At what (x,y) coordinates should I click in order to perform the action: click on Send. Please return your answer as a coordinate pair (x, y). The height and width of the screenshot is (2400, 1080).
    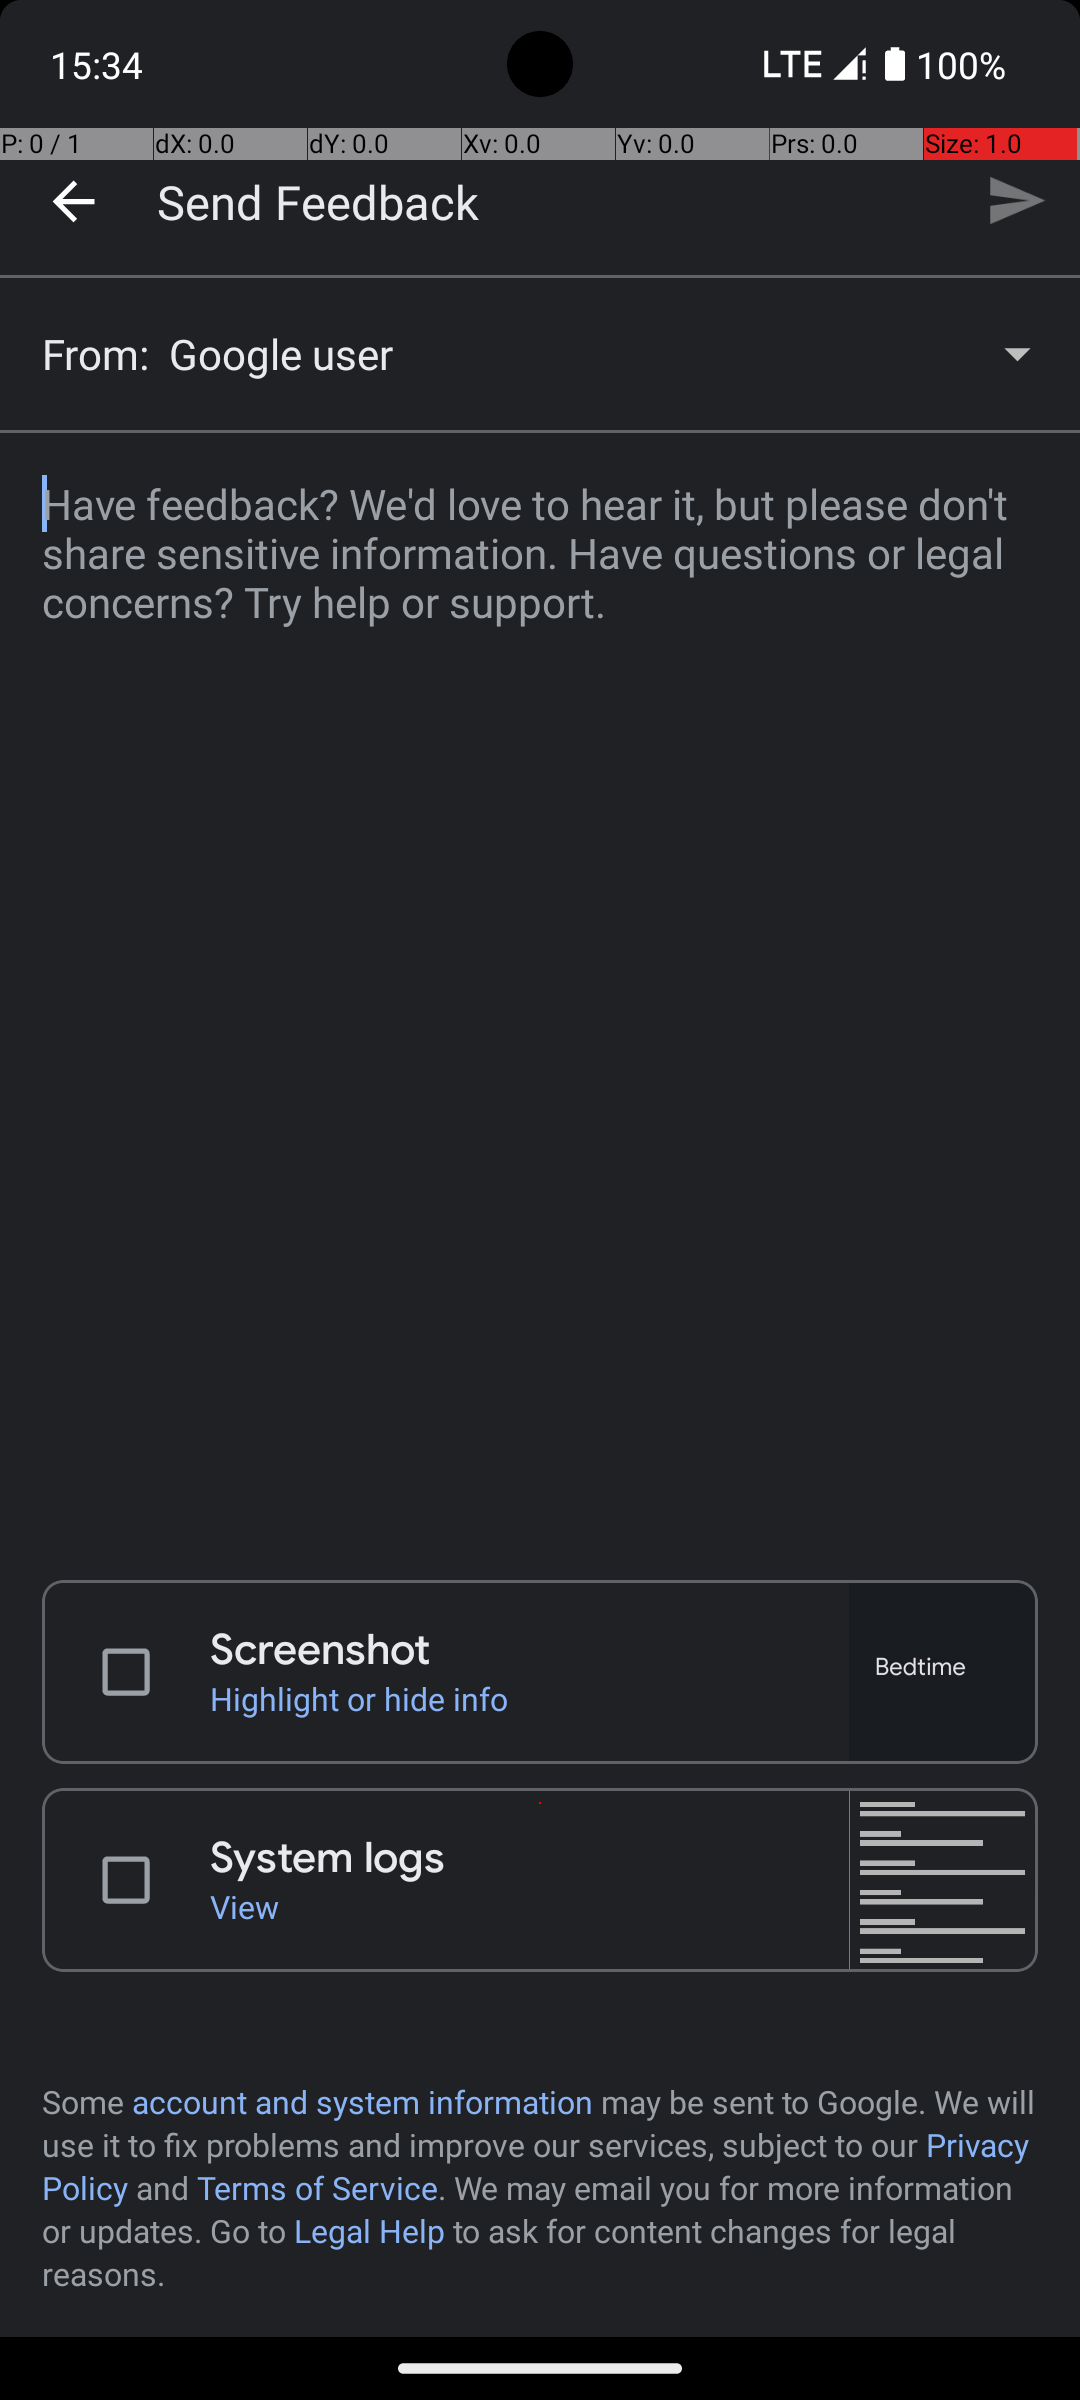
    Looking at the image, I should click on (1016, 201).